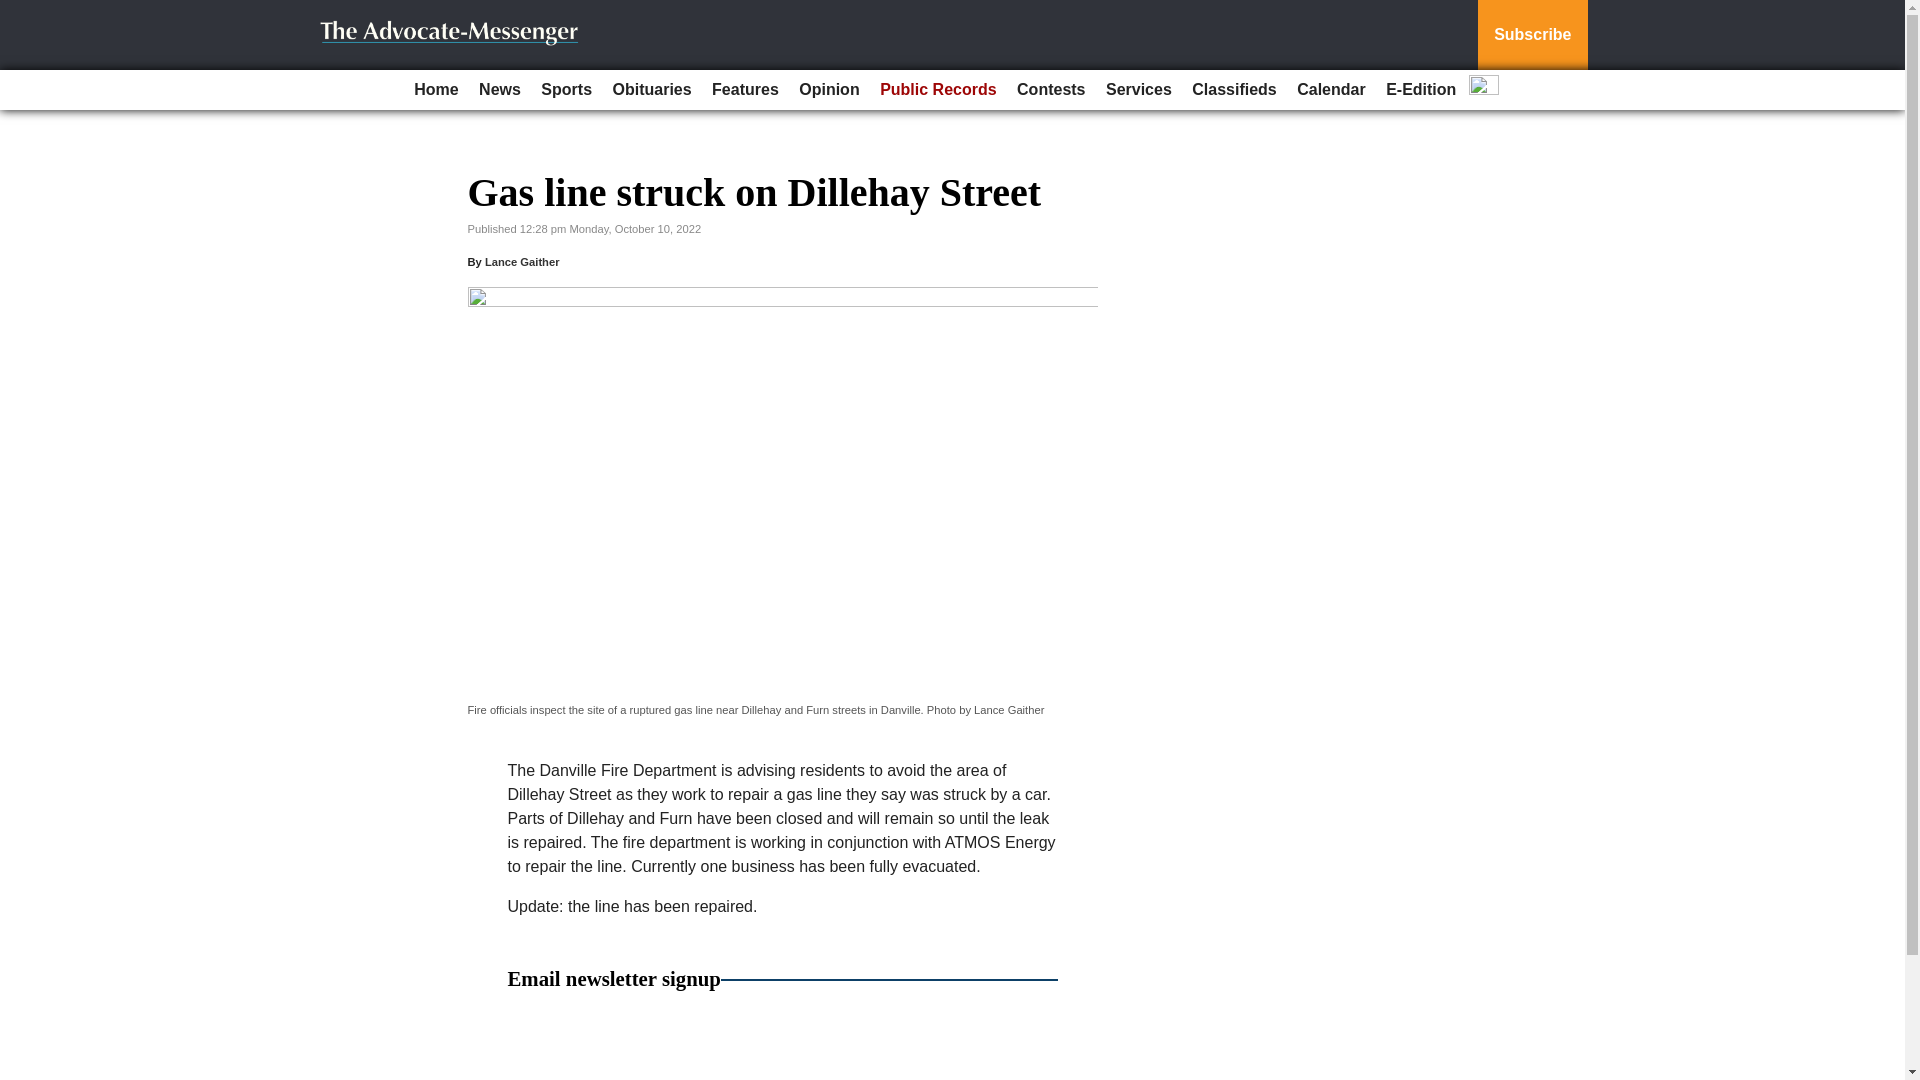 The width and height of the screenshot is (1920, 1080). What do you see at coordinates (436, 90) in the screenshot?
I see `Home` at bounding box center [436, 90].